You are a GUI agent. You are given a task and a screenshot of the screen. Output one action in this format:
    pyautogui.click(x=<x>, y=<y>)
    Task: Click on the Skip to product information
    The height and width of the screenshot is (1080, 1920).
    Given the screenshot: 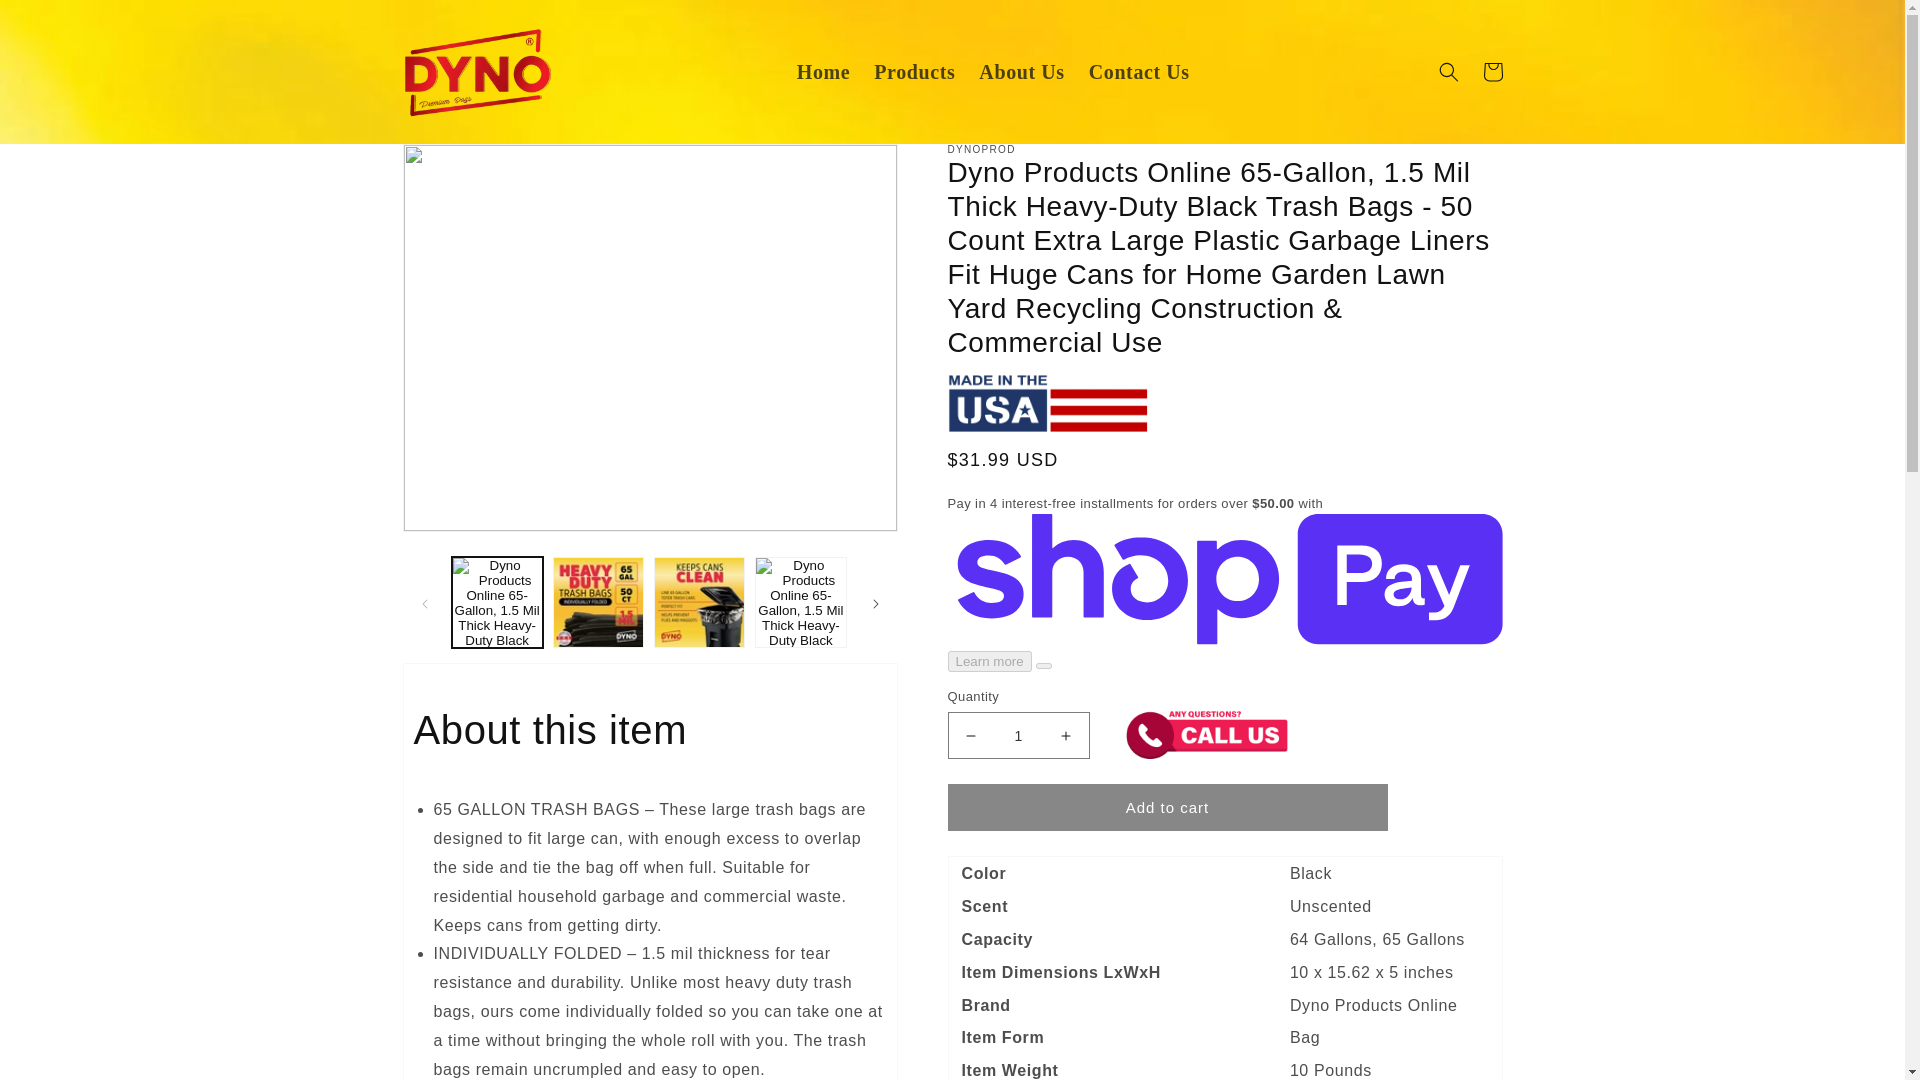 What is the action you would take?
    pyautogui.click(x=462, y=166)
    